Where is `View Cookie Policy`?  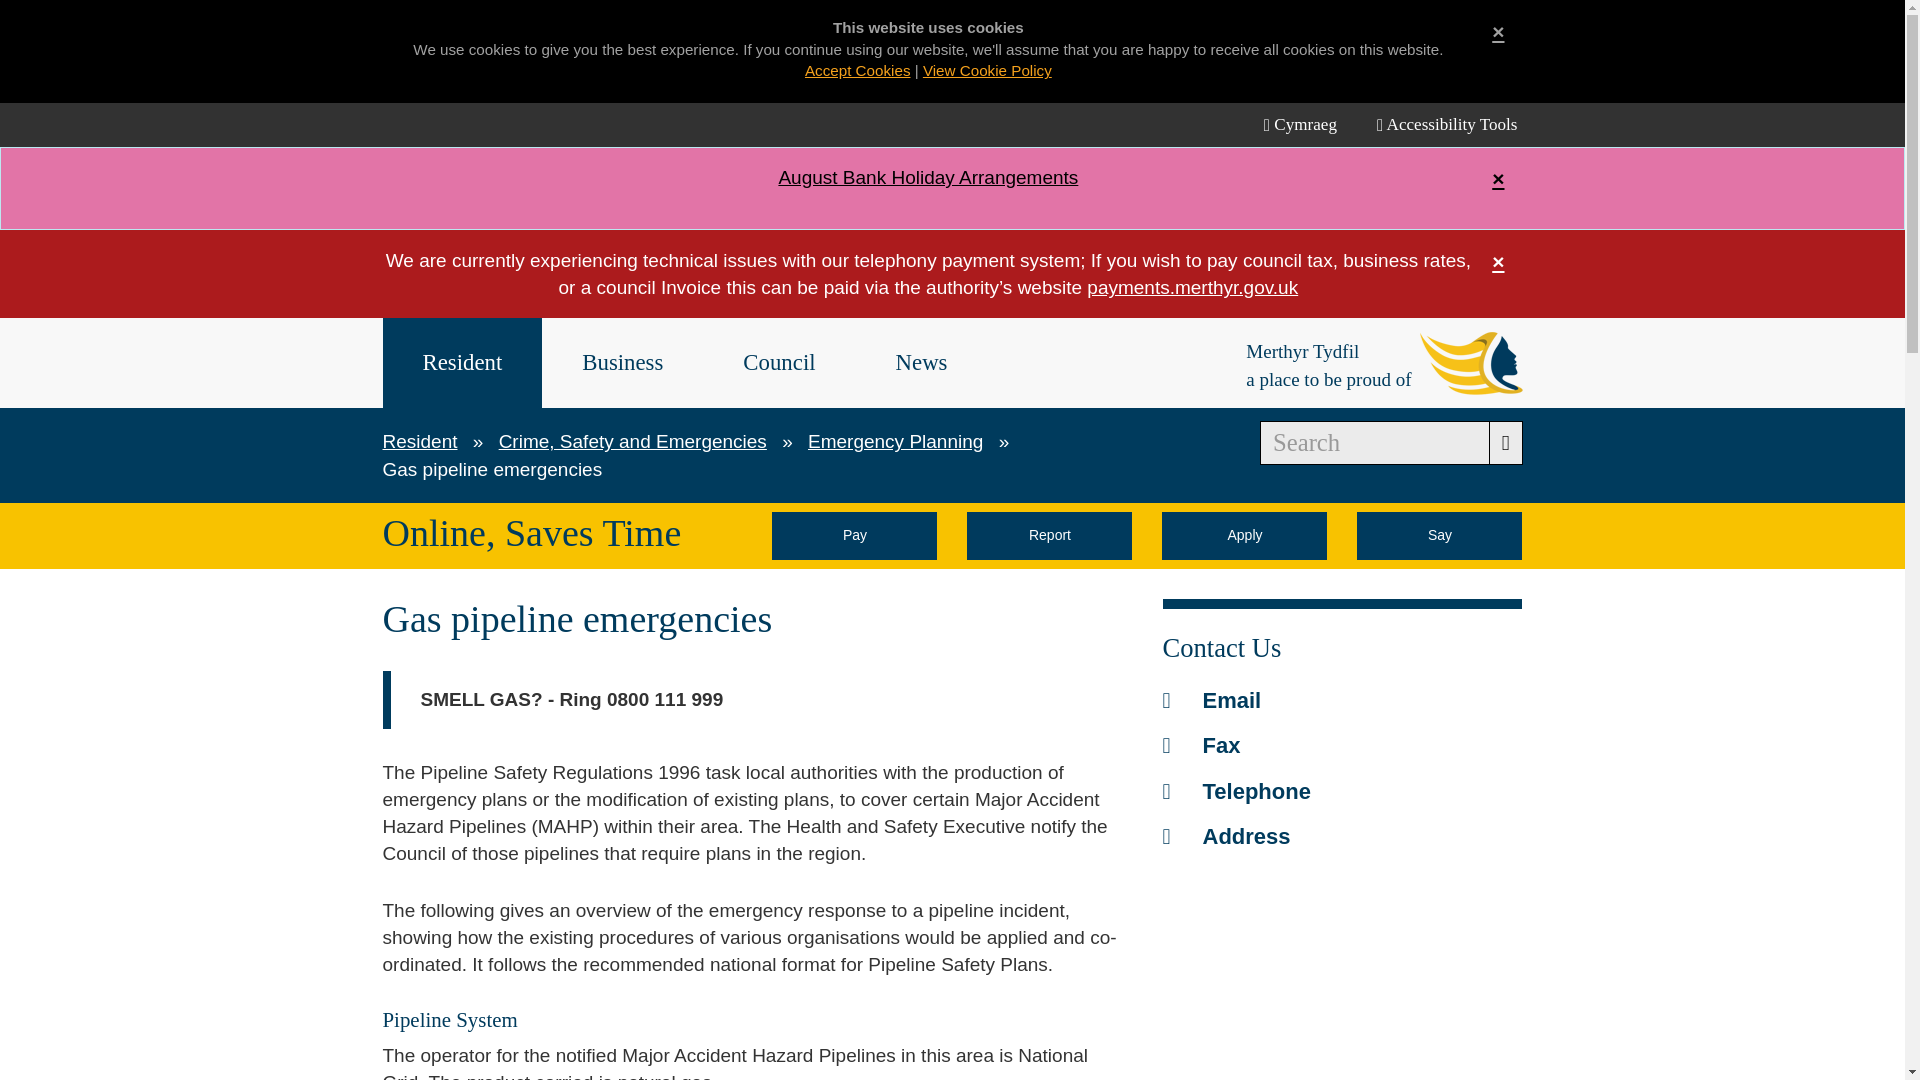 View Cookie Policy is located at coordinates (988, 70).